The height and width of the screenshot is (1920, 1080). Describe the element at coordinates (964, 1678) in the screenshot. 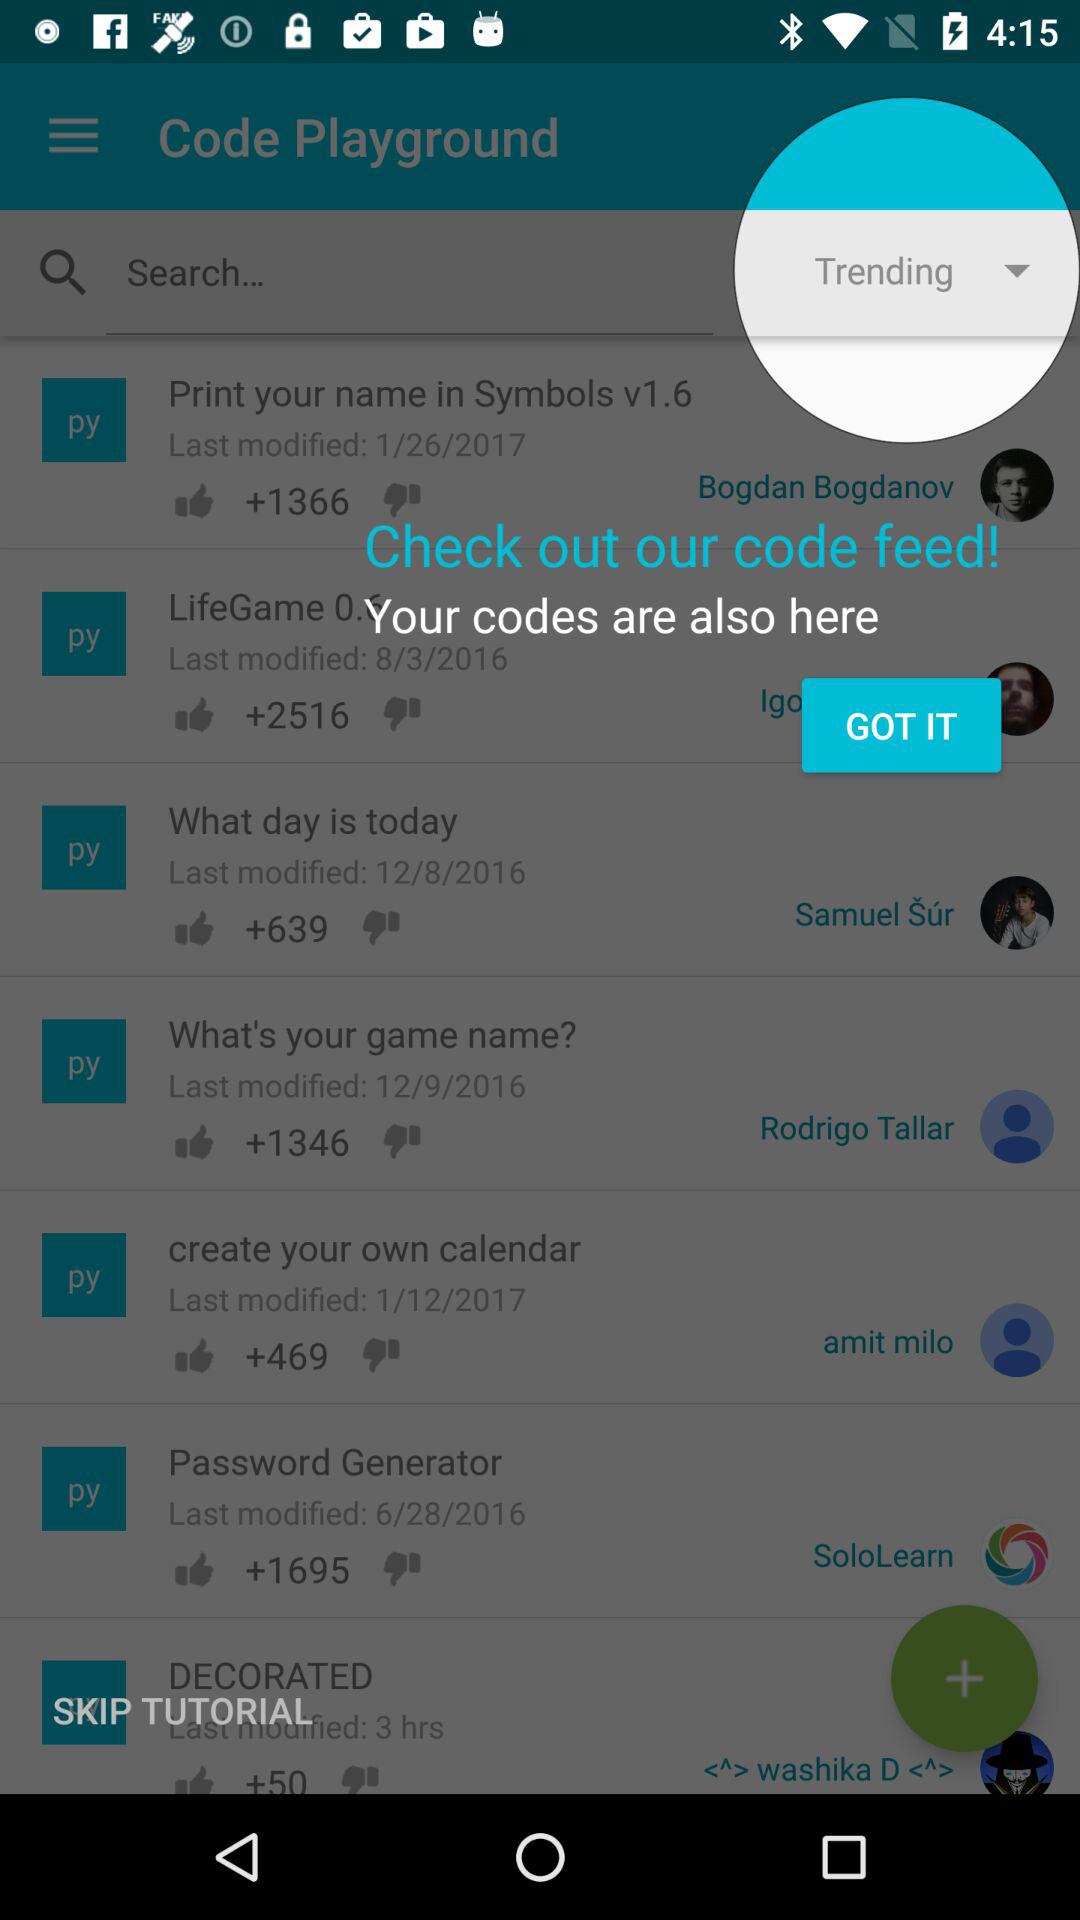

I see `add codes` at that location.